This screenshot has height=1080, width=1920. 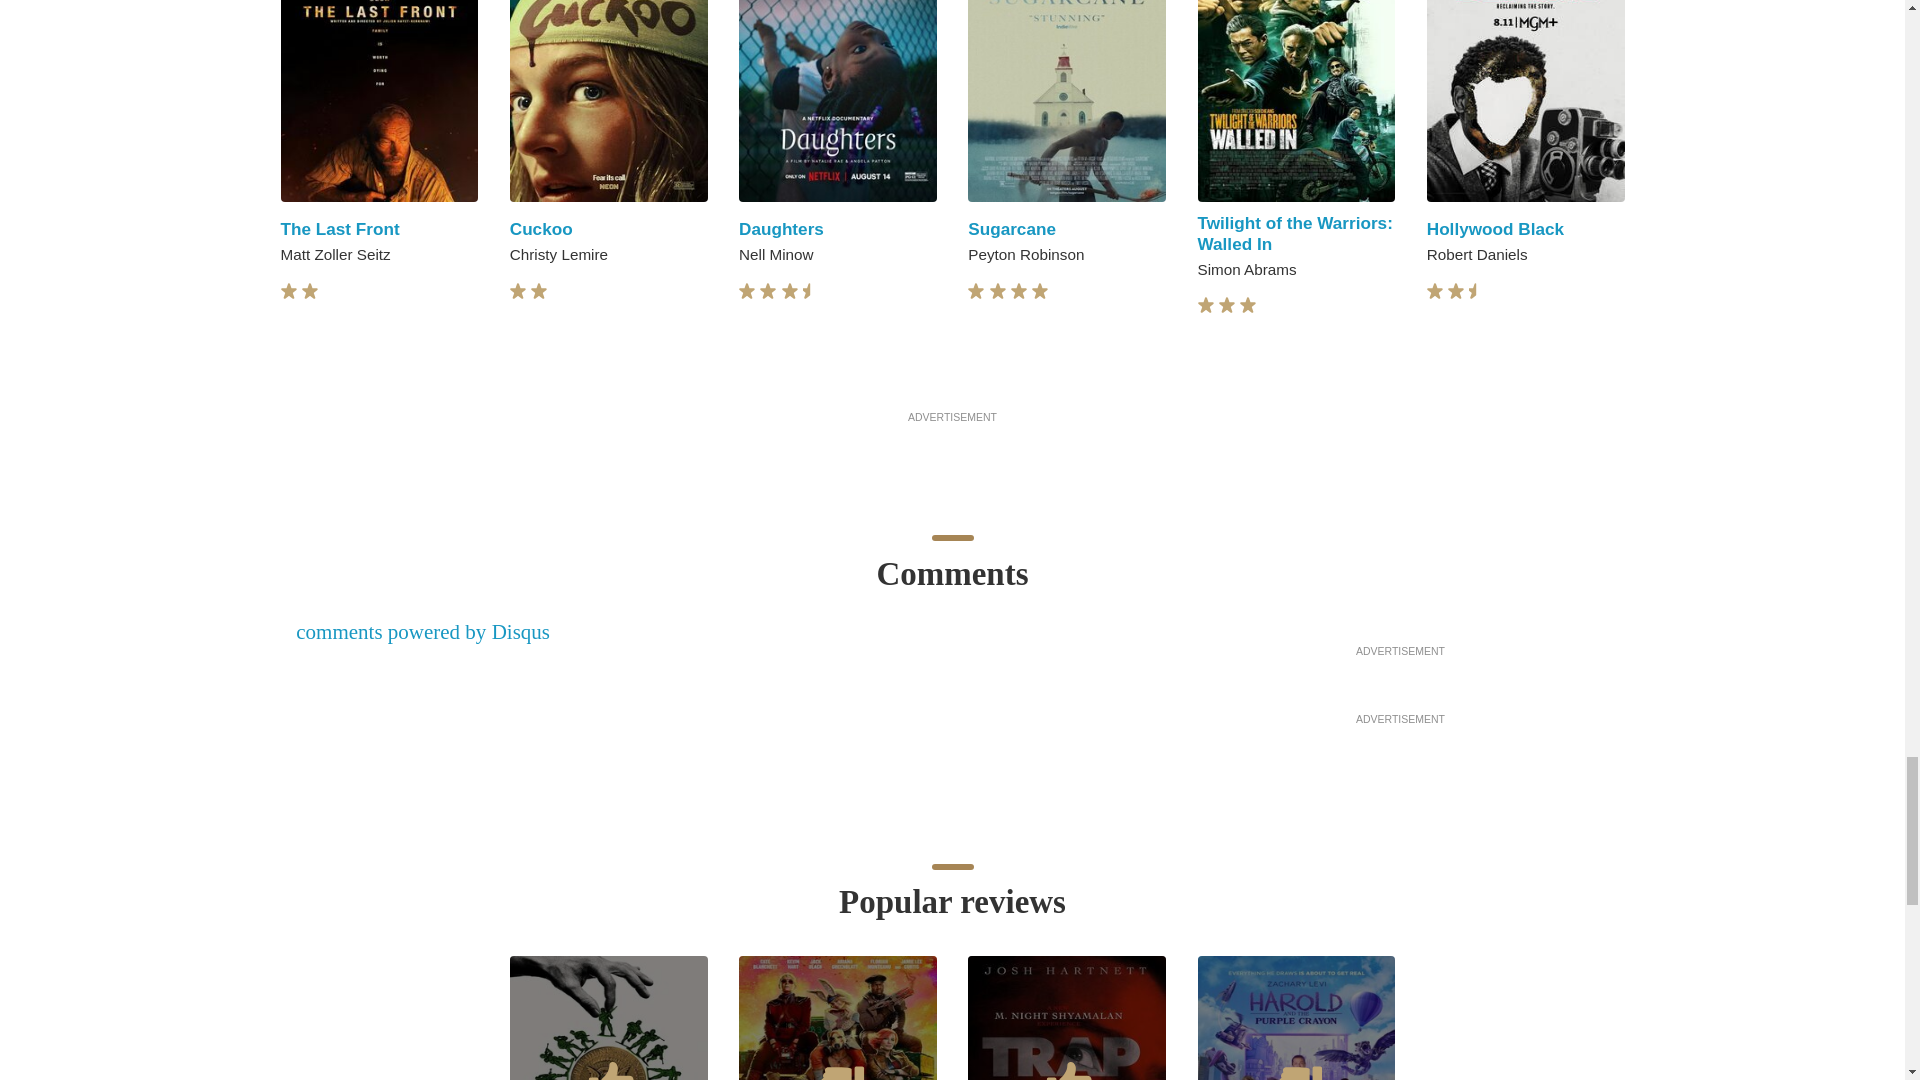 I want to click on Twilight of the Warriors: Walled In, so click(x=1296, y=232).